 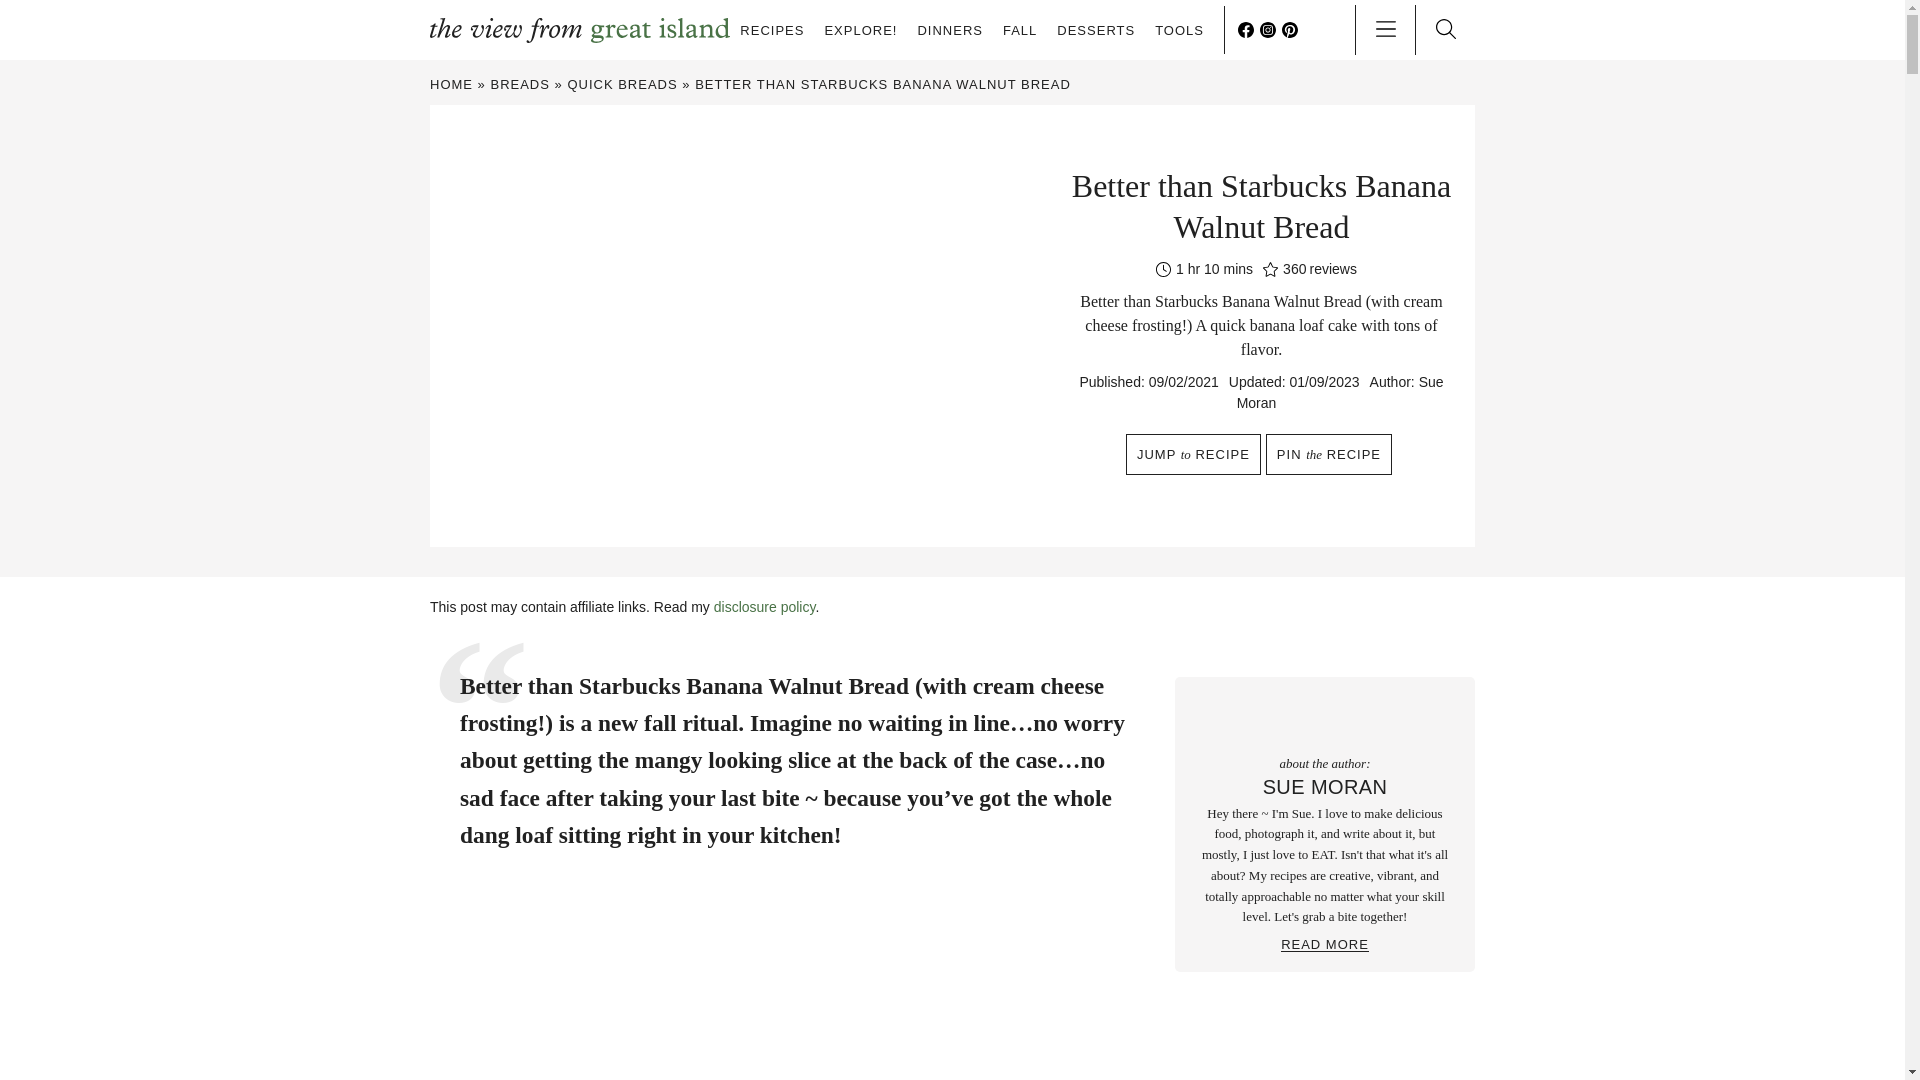 What do you see at coordinates (950, 30) in the screenshot?
I see `DINNERS` at bounding box center [950, 30].